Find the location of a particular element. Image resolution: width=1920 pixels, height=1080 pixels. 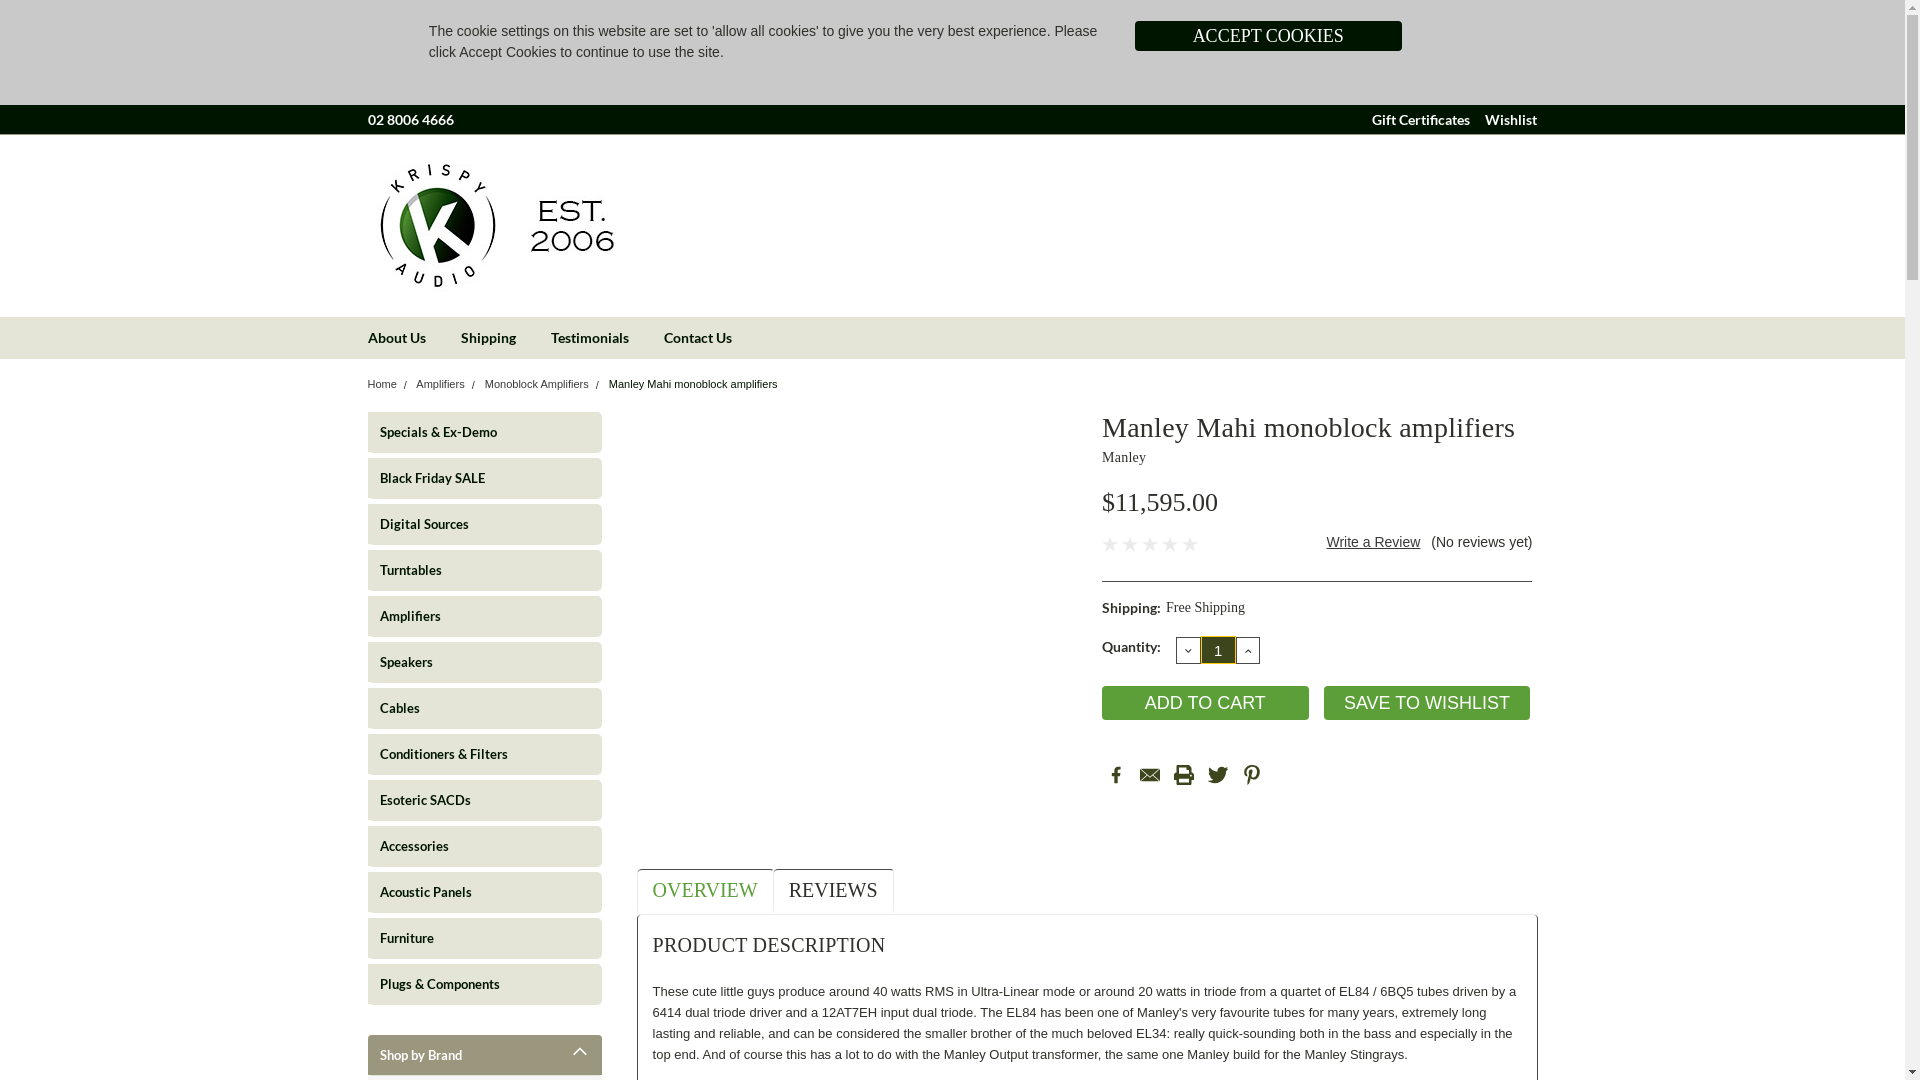

Conditioners & Filters is located at coordinates (468, 754).